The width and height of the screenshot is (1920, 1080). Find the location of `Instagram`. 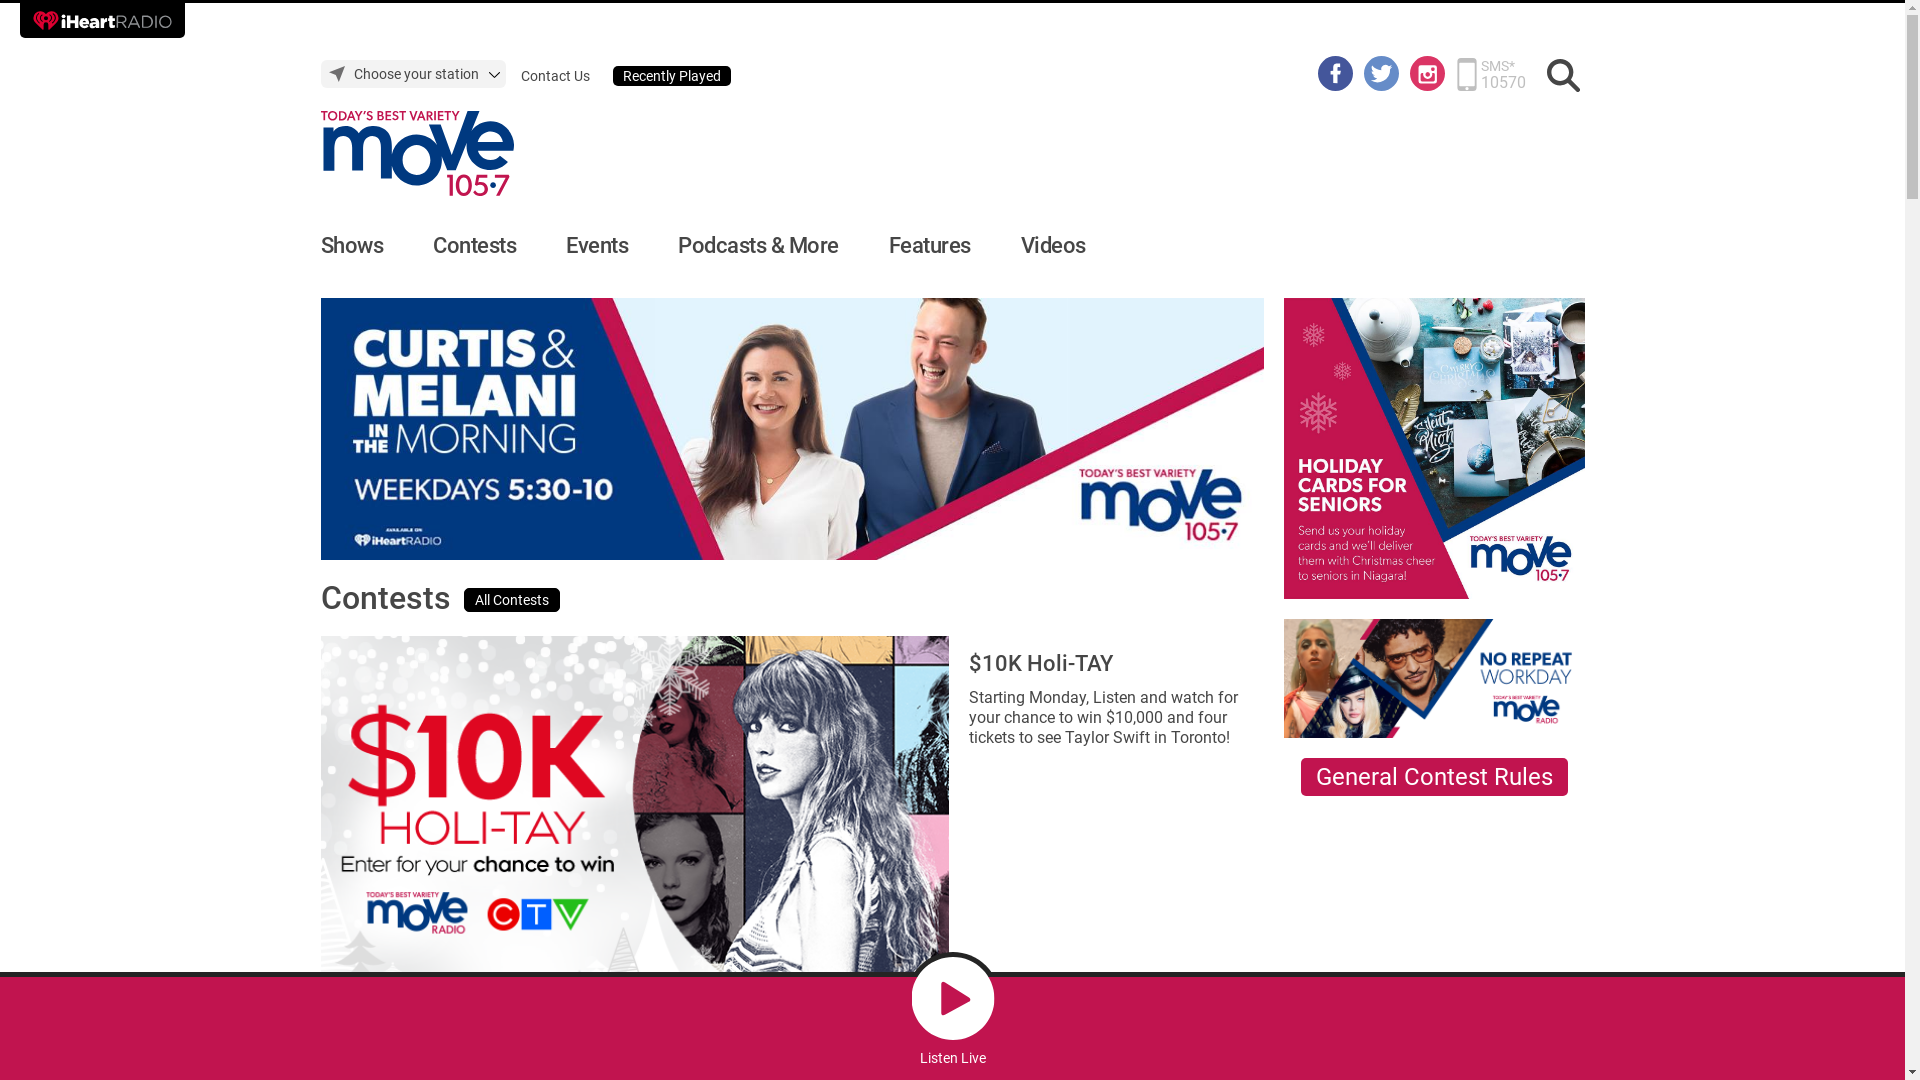

Instagram is located at coordinates (1428, 72).